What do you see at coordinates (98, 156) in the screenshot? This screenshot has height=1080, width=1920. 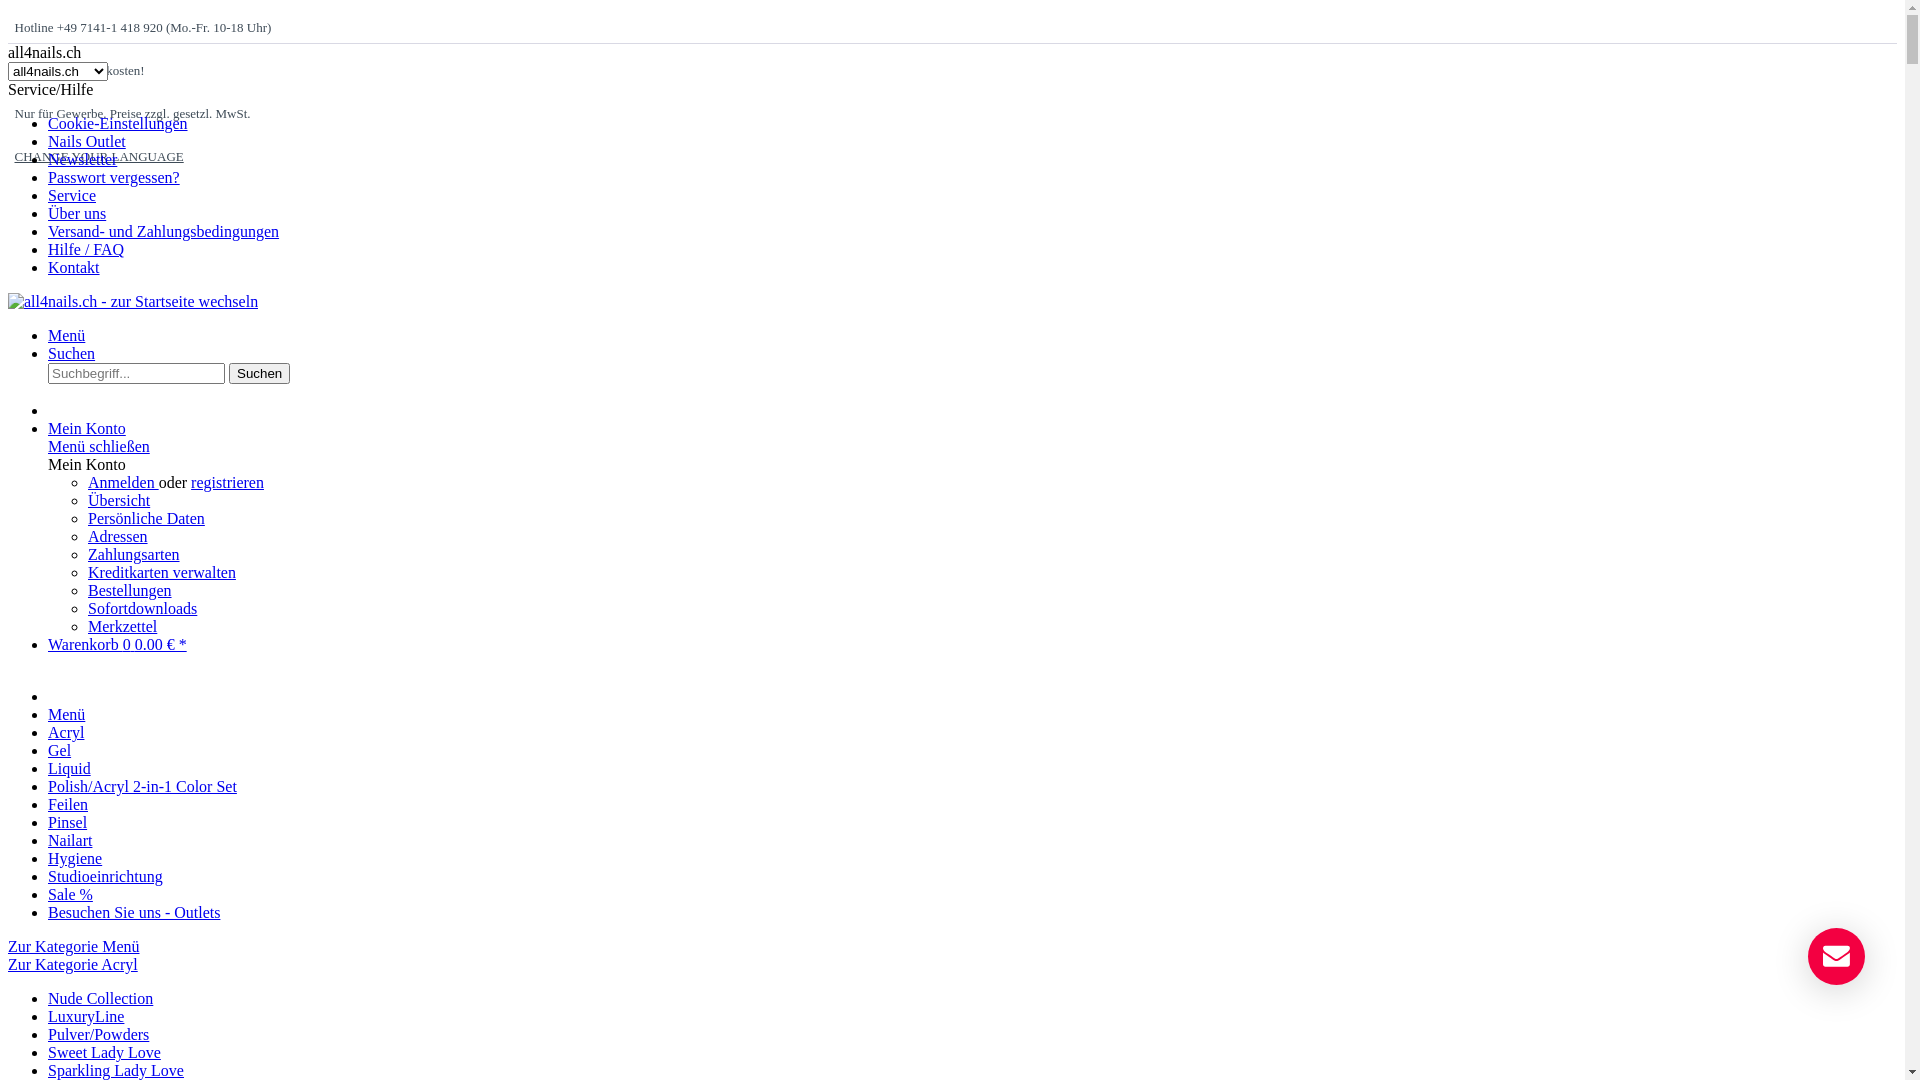 I see `CHANGE YOUR LANGUAGE` at bounding box center [98, 156].